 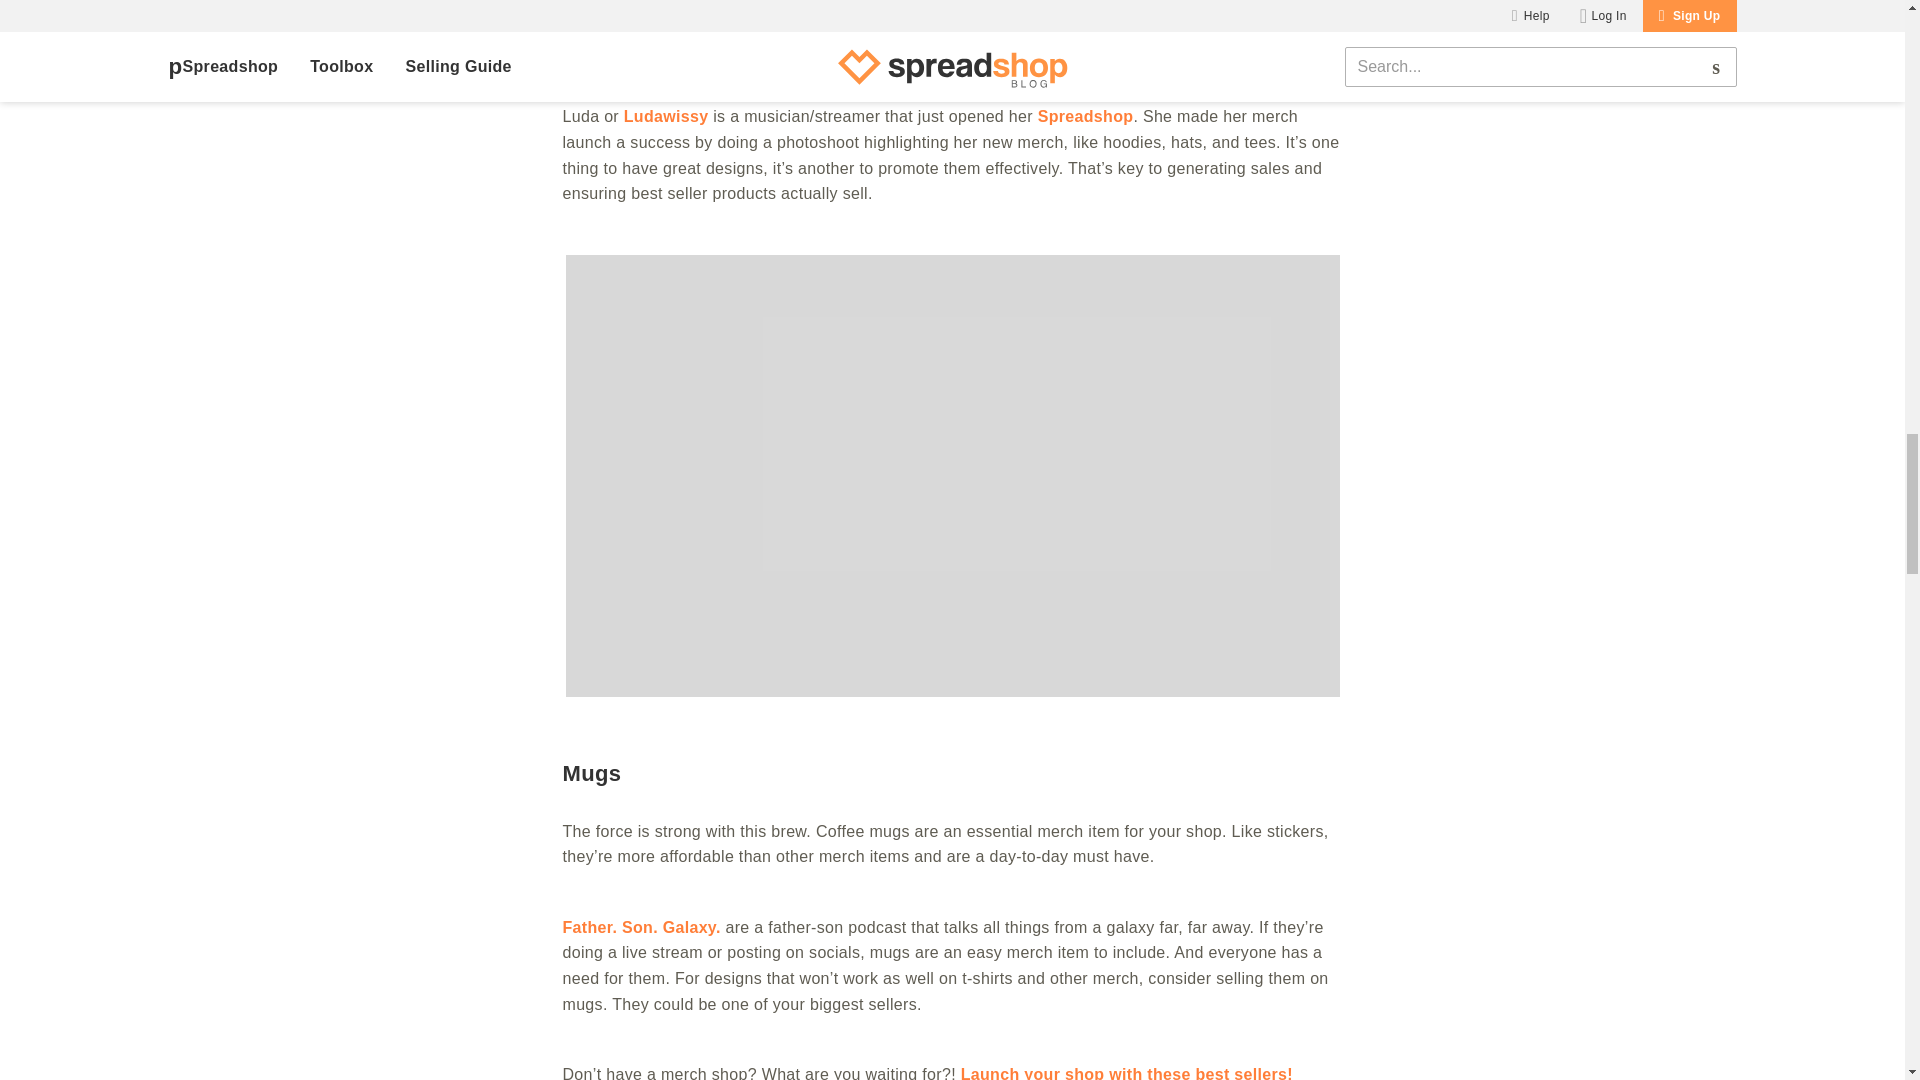 What do you see at coordinates (1086, 116) in the screenshot?
I see `Spreadshop` at bounding box center [1086, 116].